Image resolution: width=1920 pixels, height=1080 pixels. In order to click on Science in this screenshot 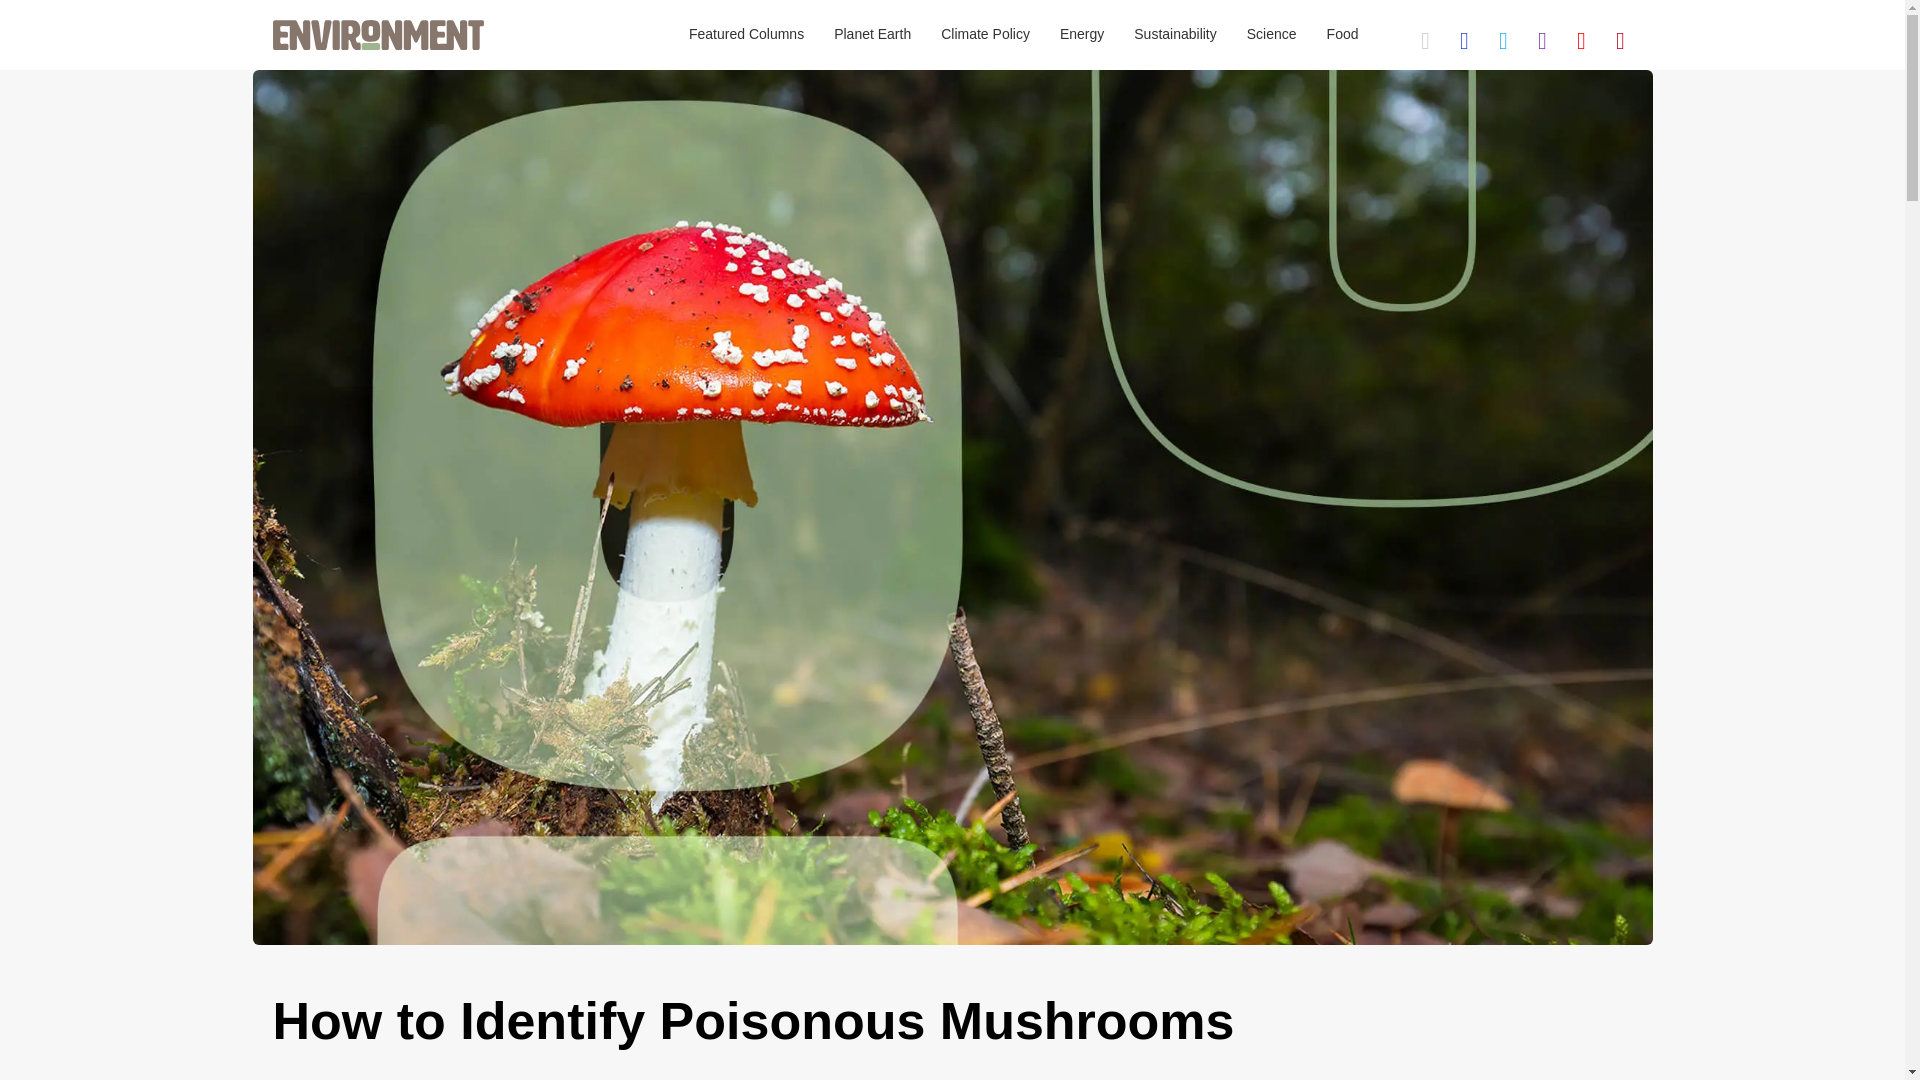, I will do `click(1272, 36)`.